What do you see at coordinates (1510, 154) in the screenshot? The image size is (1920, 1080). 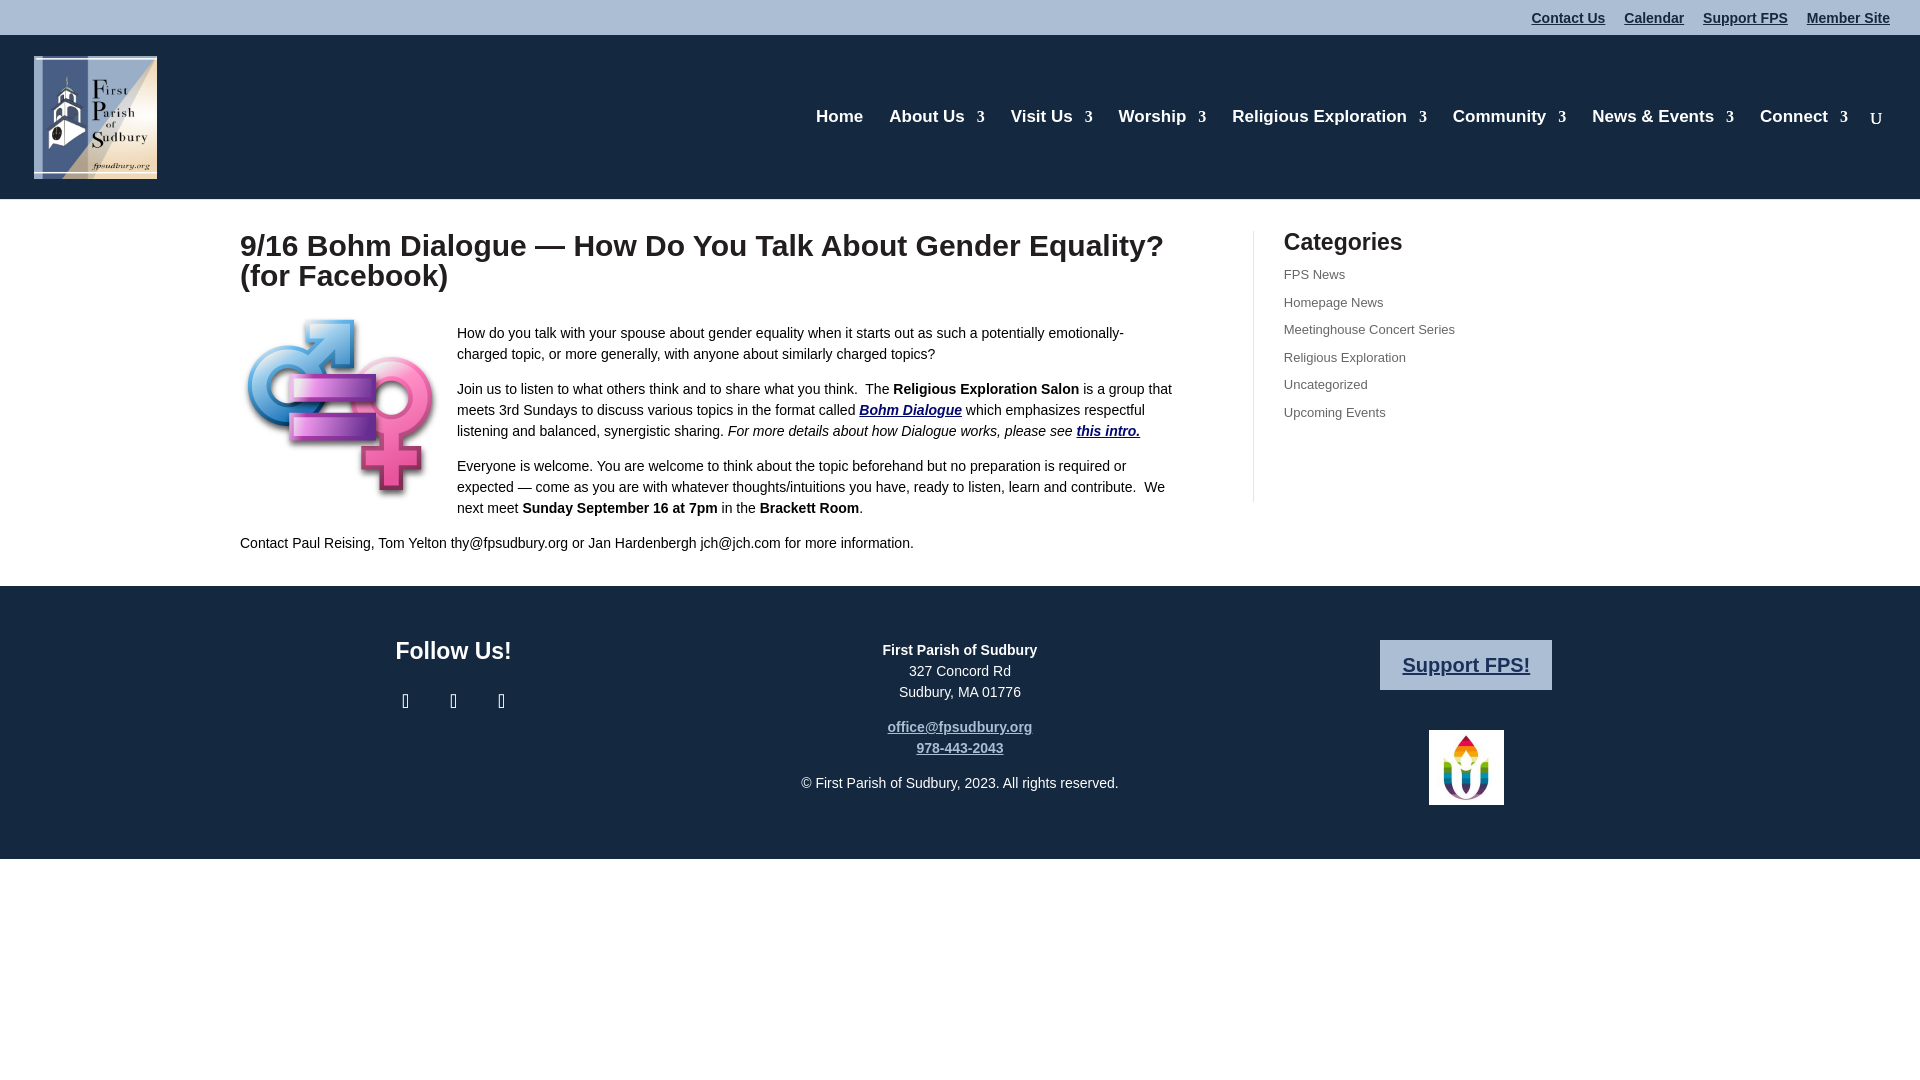 I see `Community` at bounding box center [1510, 154].